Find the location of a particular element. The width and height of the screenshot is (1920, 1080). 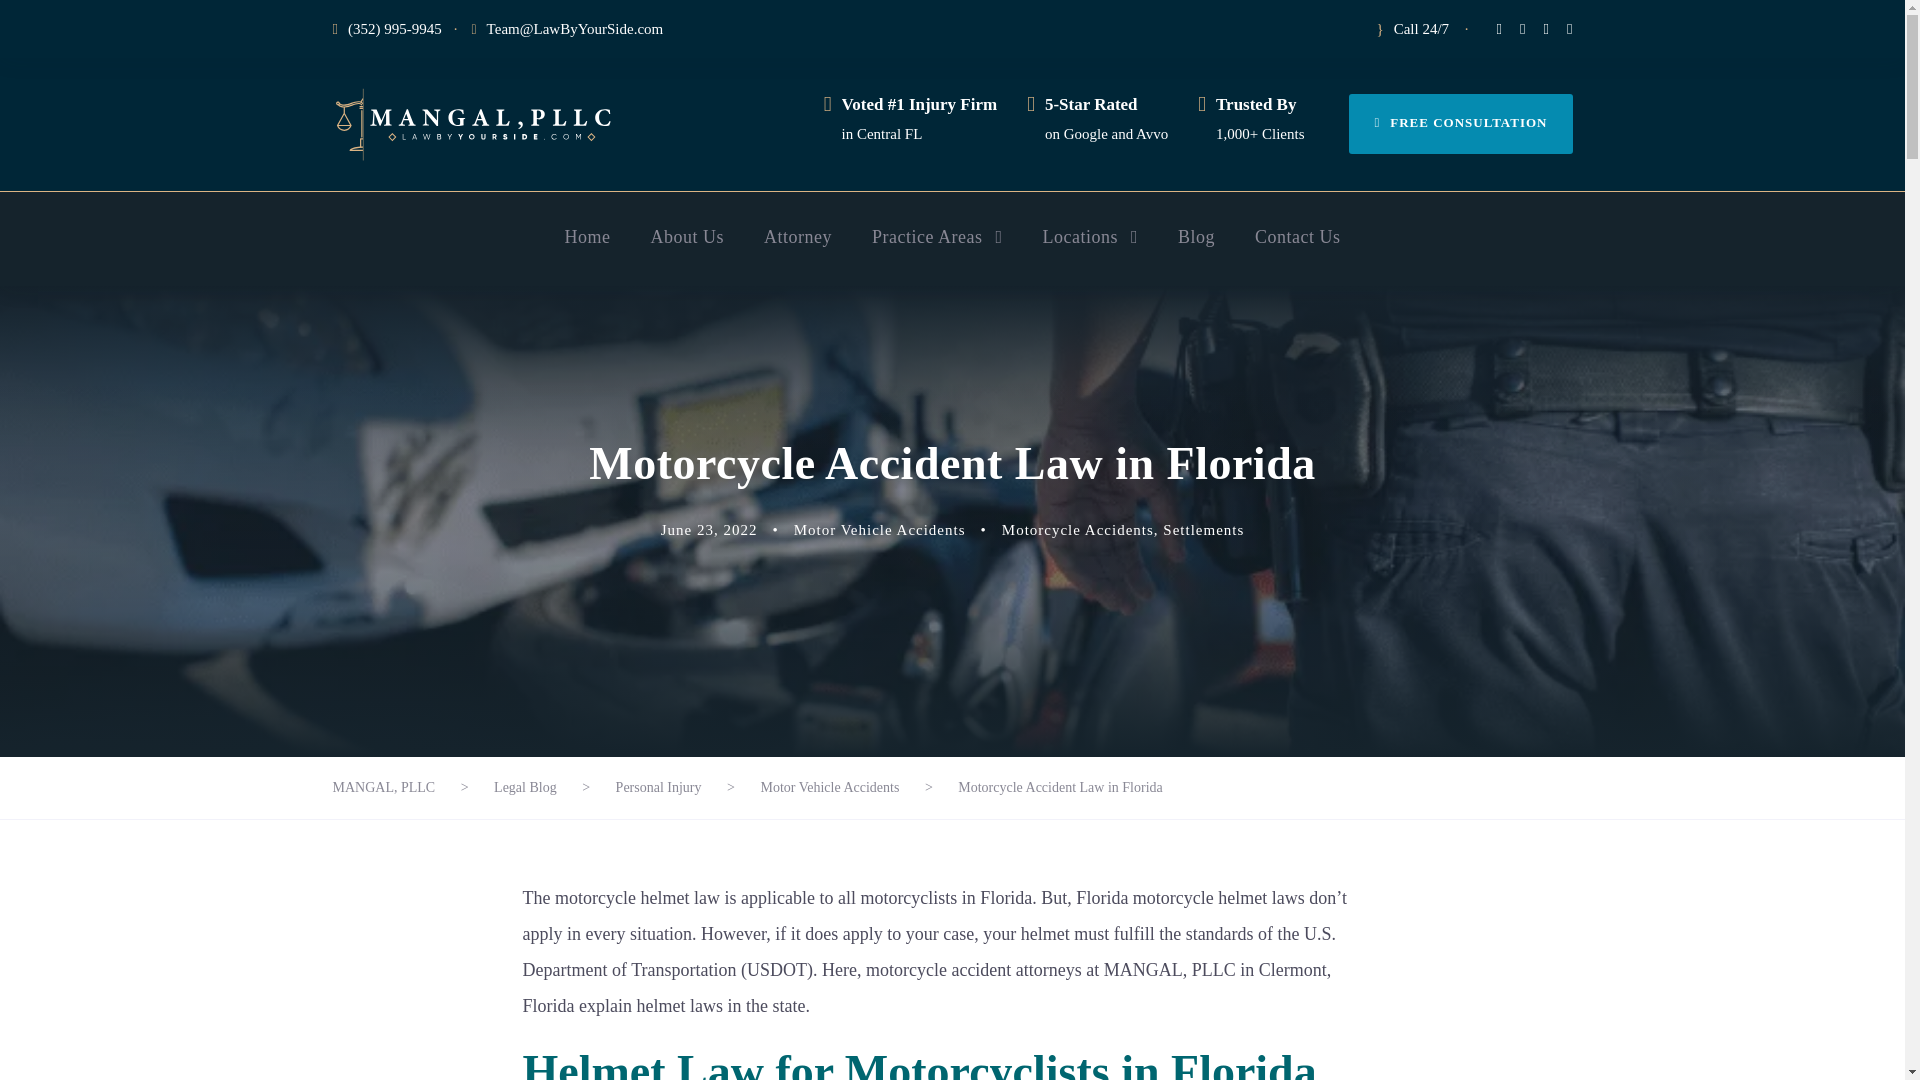

Attorney is located at coordinates (798, 254).